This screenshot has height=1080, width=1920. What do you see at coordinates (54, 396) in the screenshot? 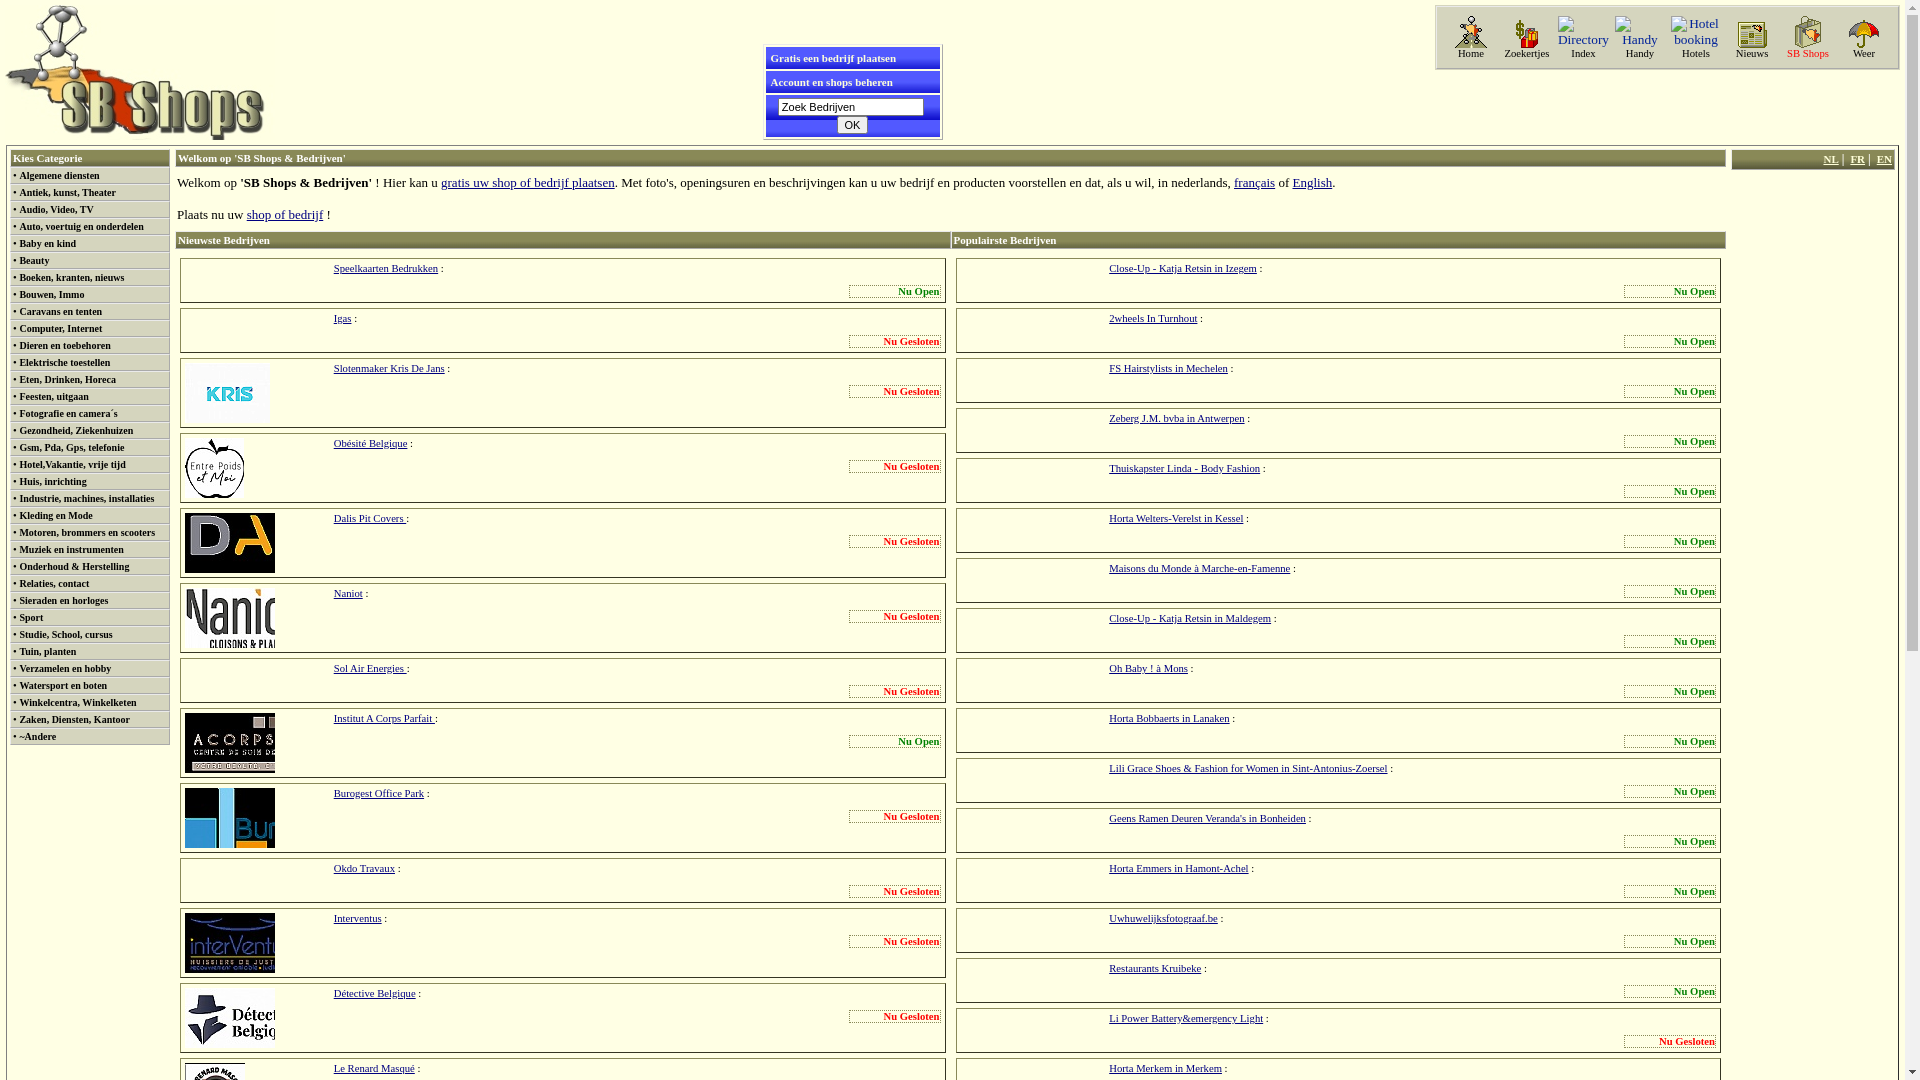
I see `Feesten, uitgaan` at bounding box center [54, 396].